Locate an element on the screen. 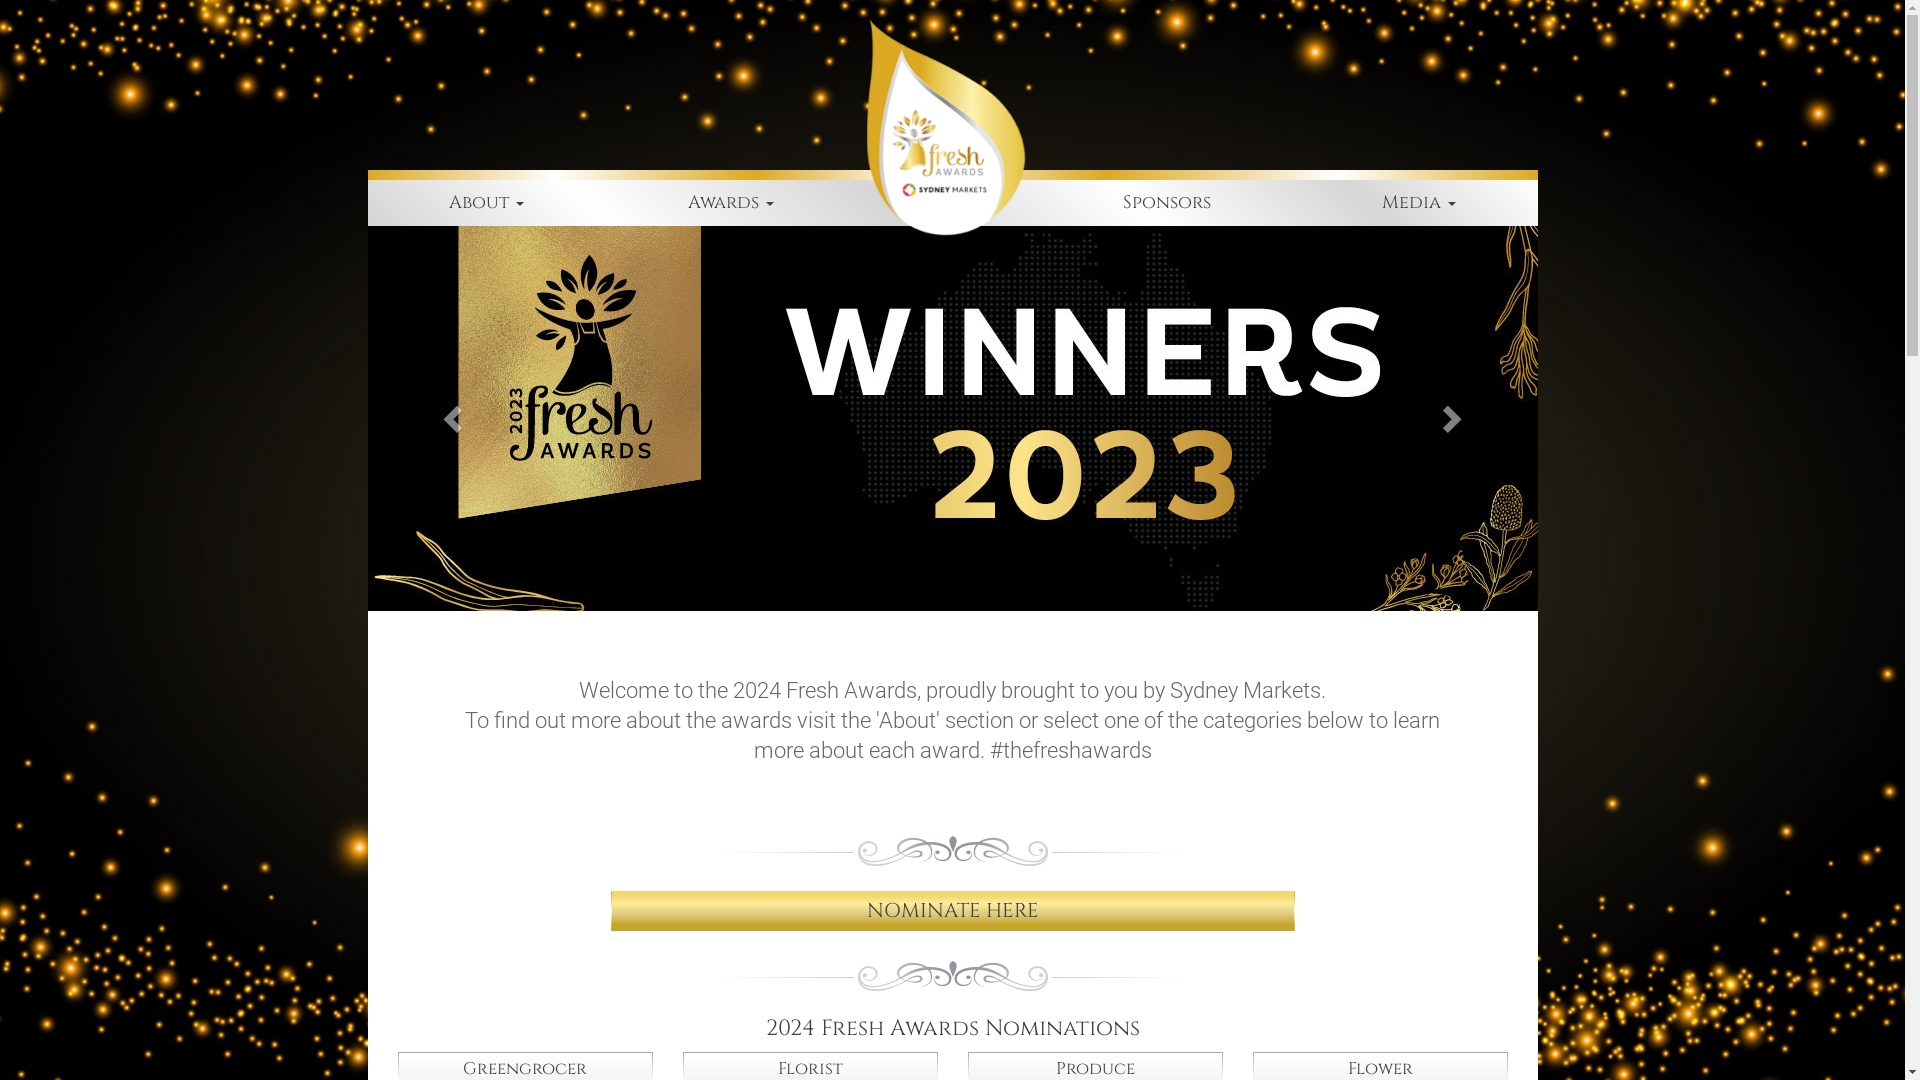  Media is located at coordinates (1418, 203).